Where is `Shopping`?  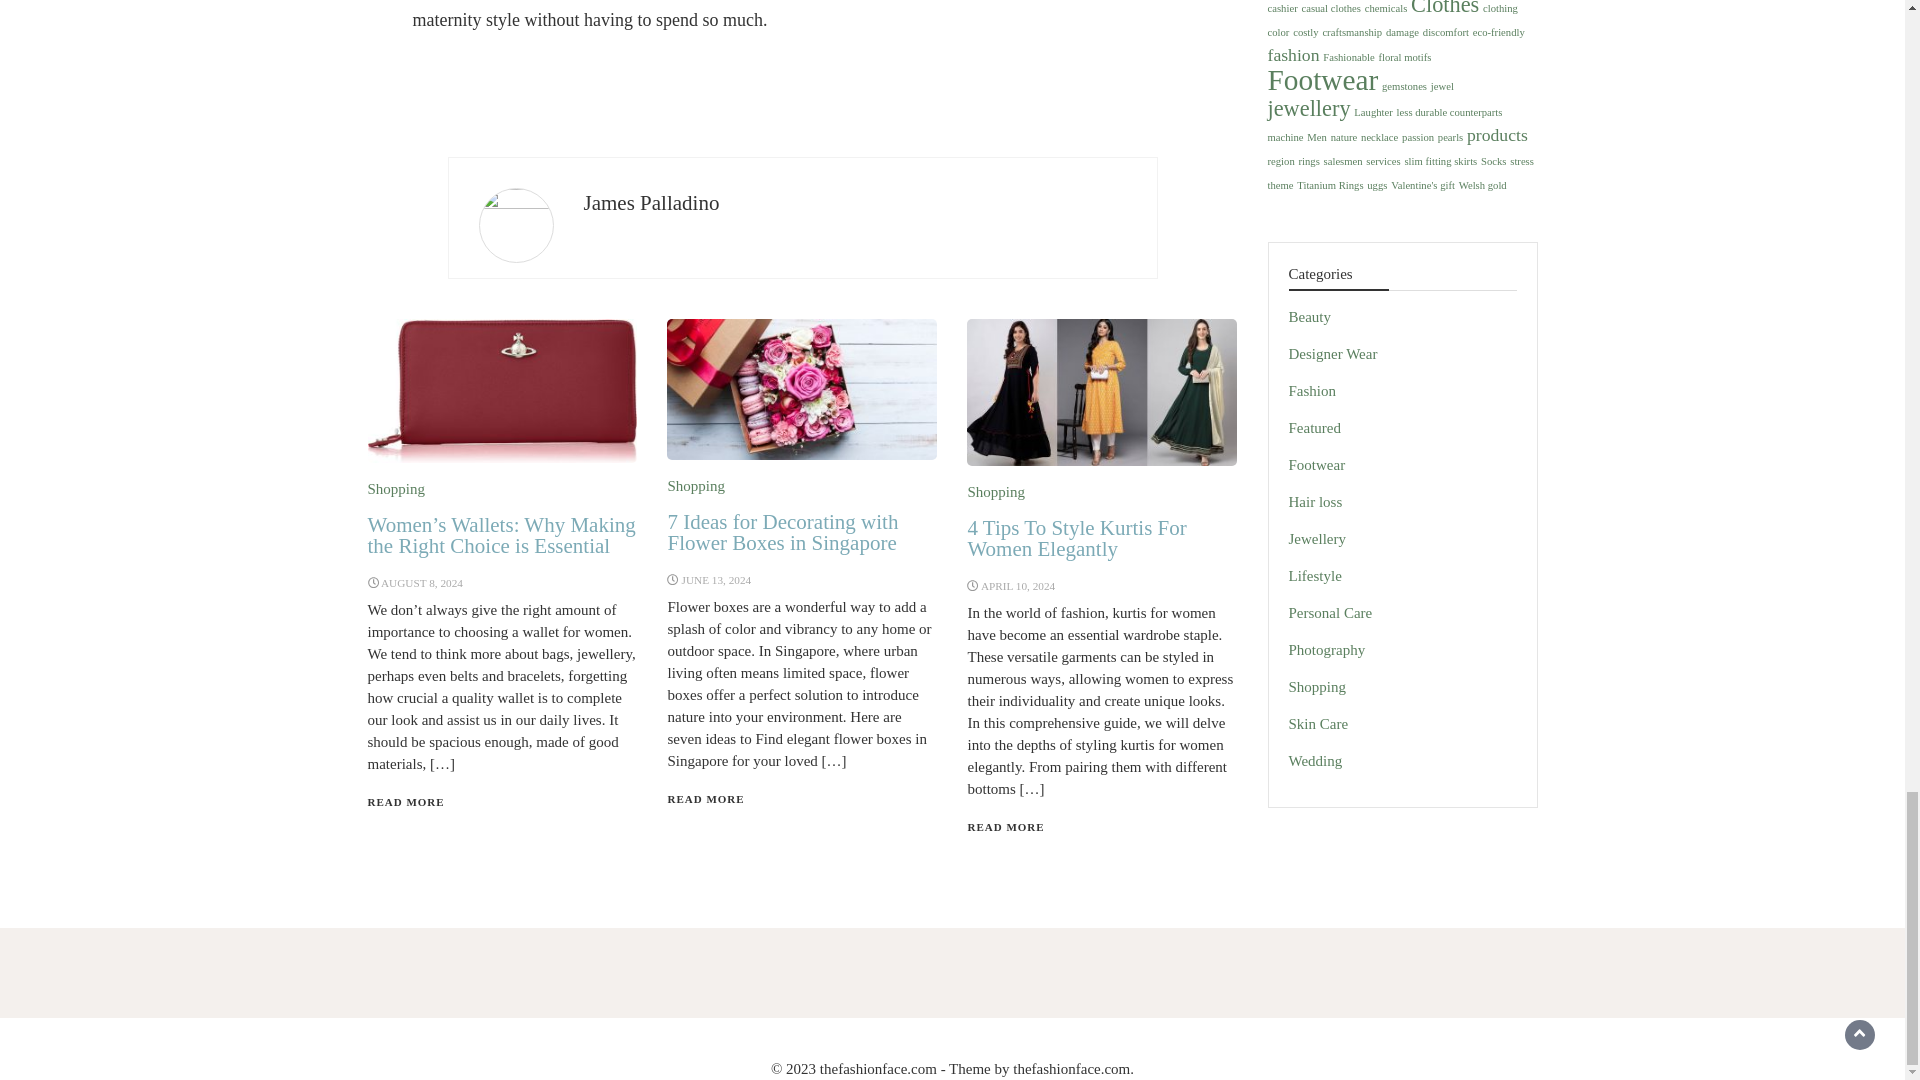 Shopping is located at coordinates (696, 486).